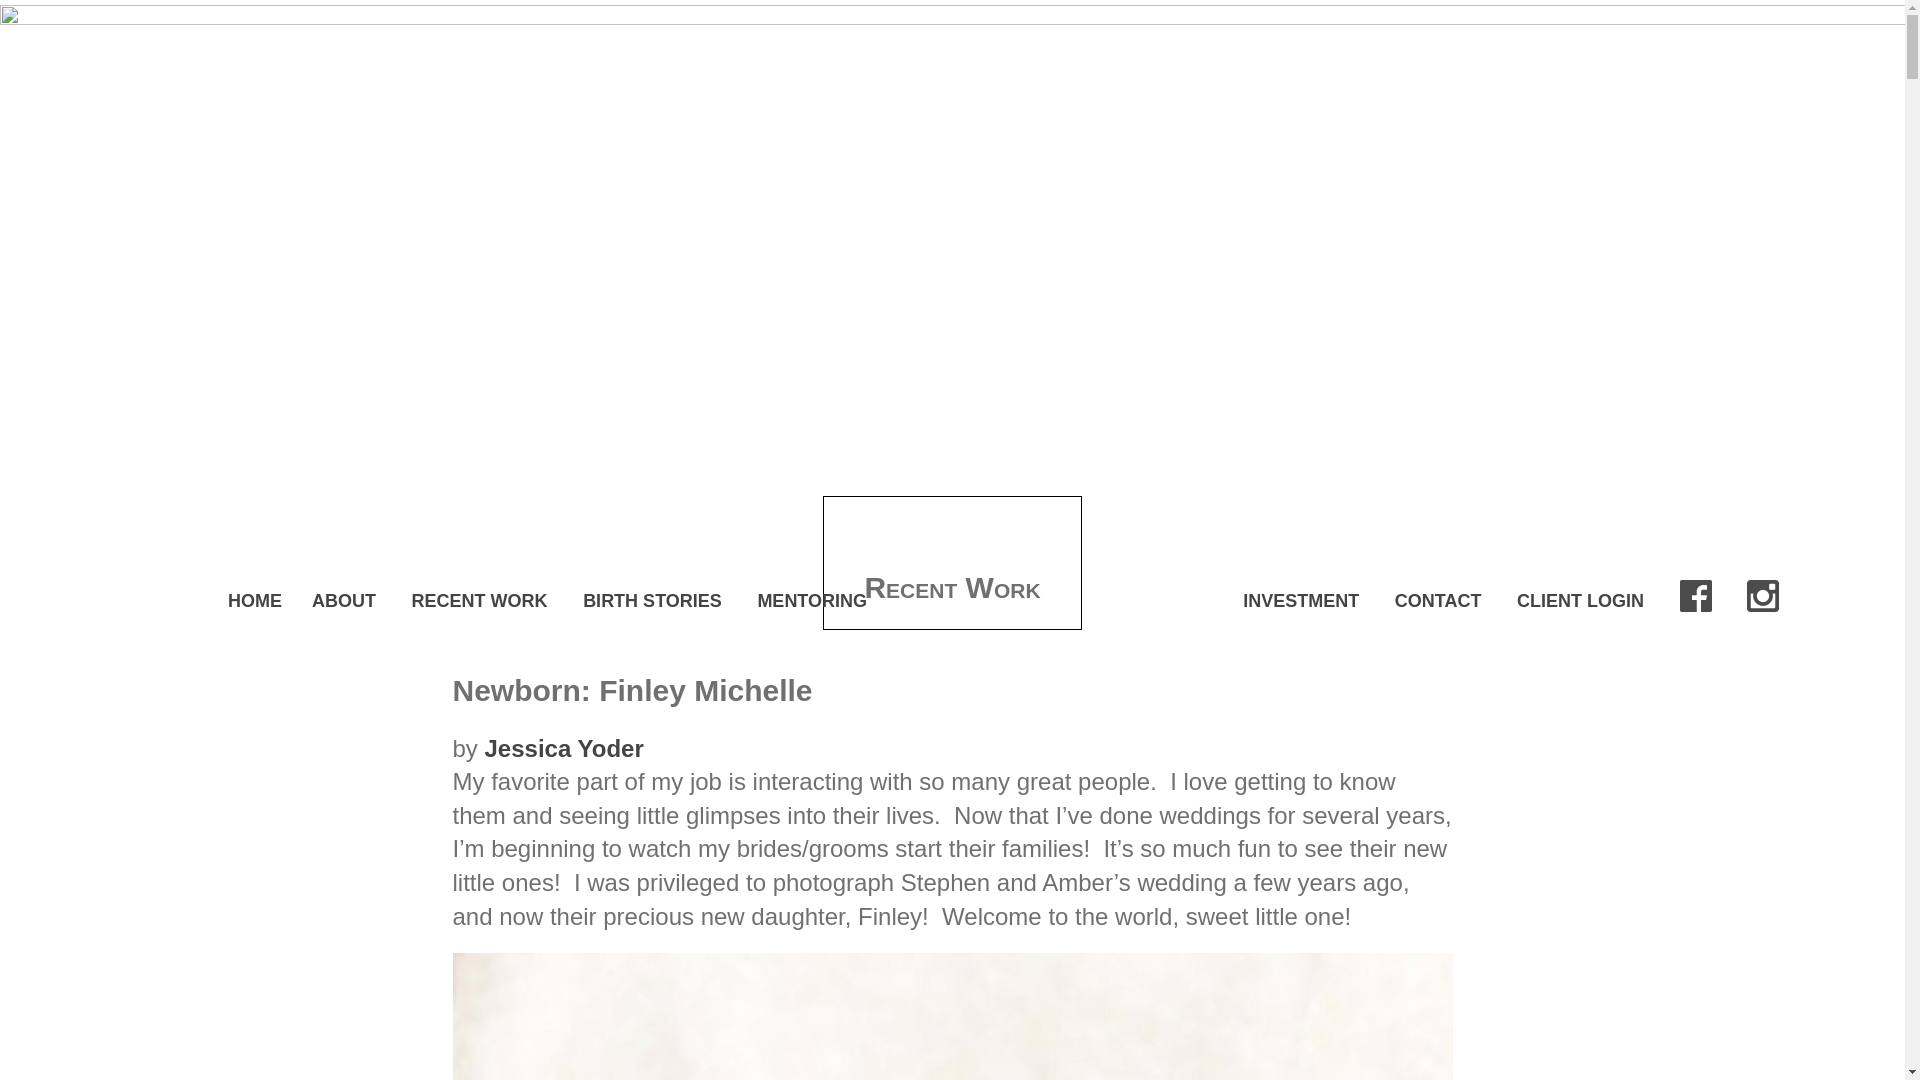 The height and width of the screenshot is (1080, 1920). Describe the element at coordinates (1696, 596) in the screenshot. I see `Find us on Facebook` at that location.